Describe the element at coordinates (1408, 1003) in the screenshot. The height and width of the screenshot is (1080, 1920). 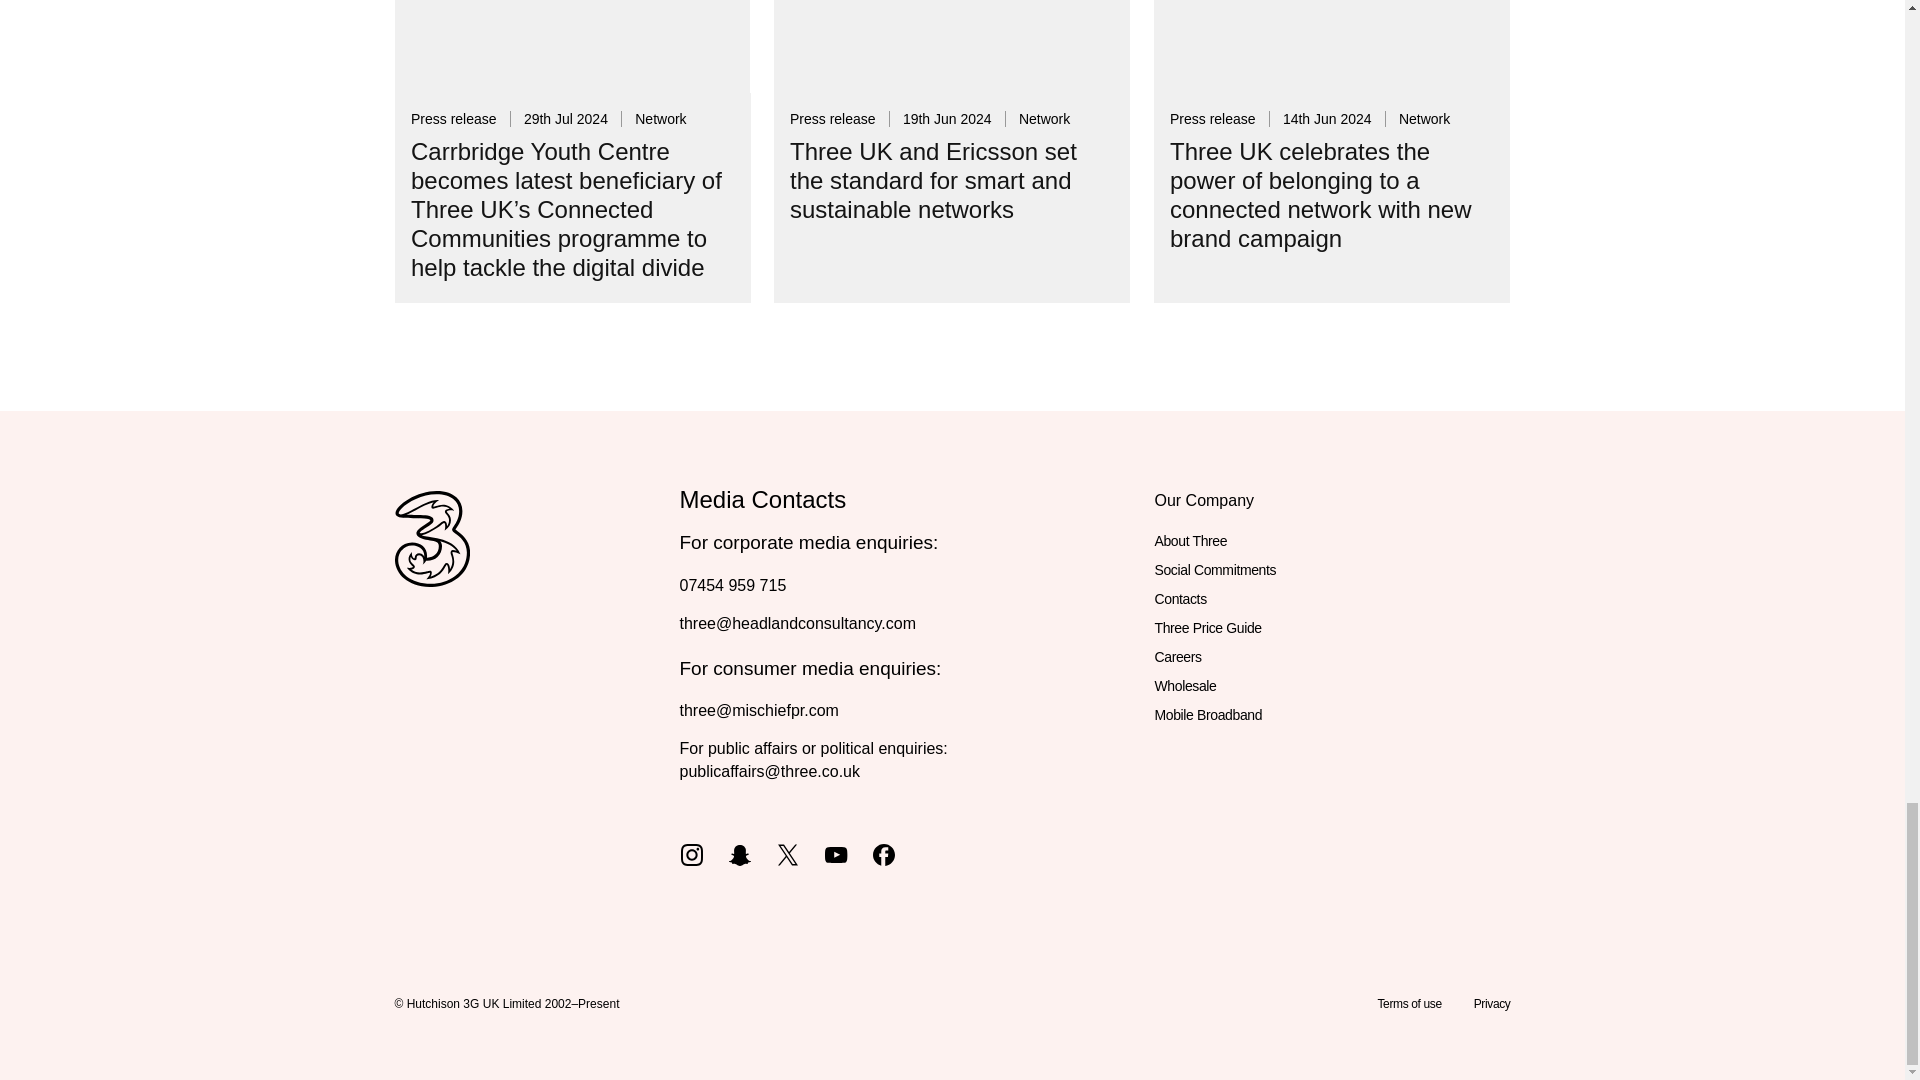
I see `Terms of use` at that location.